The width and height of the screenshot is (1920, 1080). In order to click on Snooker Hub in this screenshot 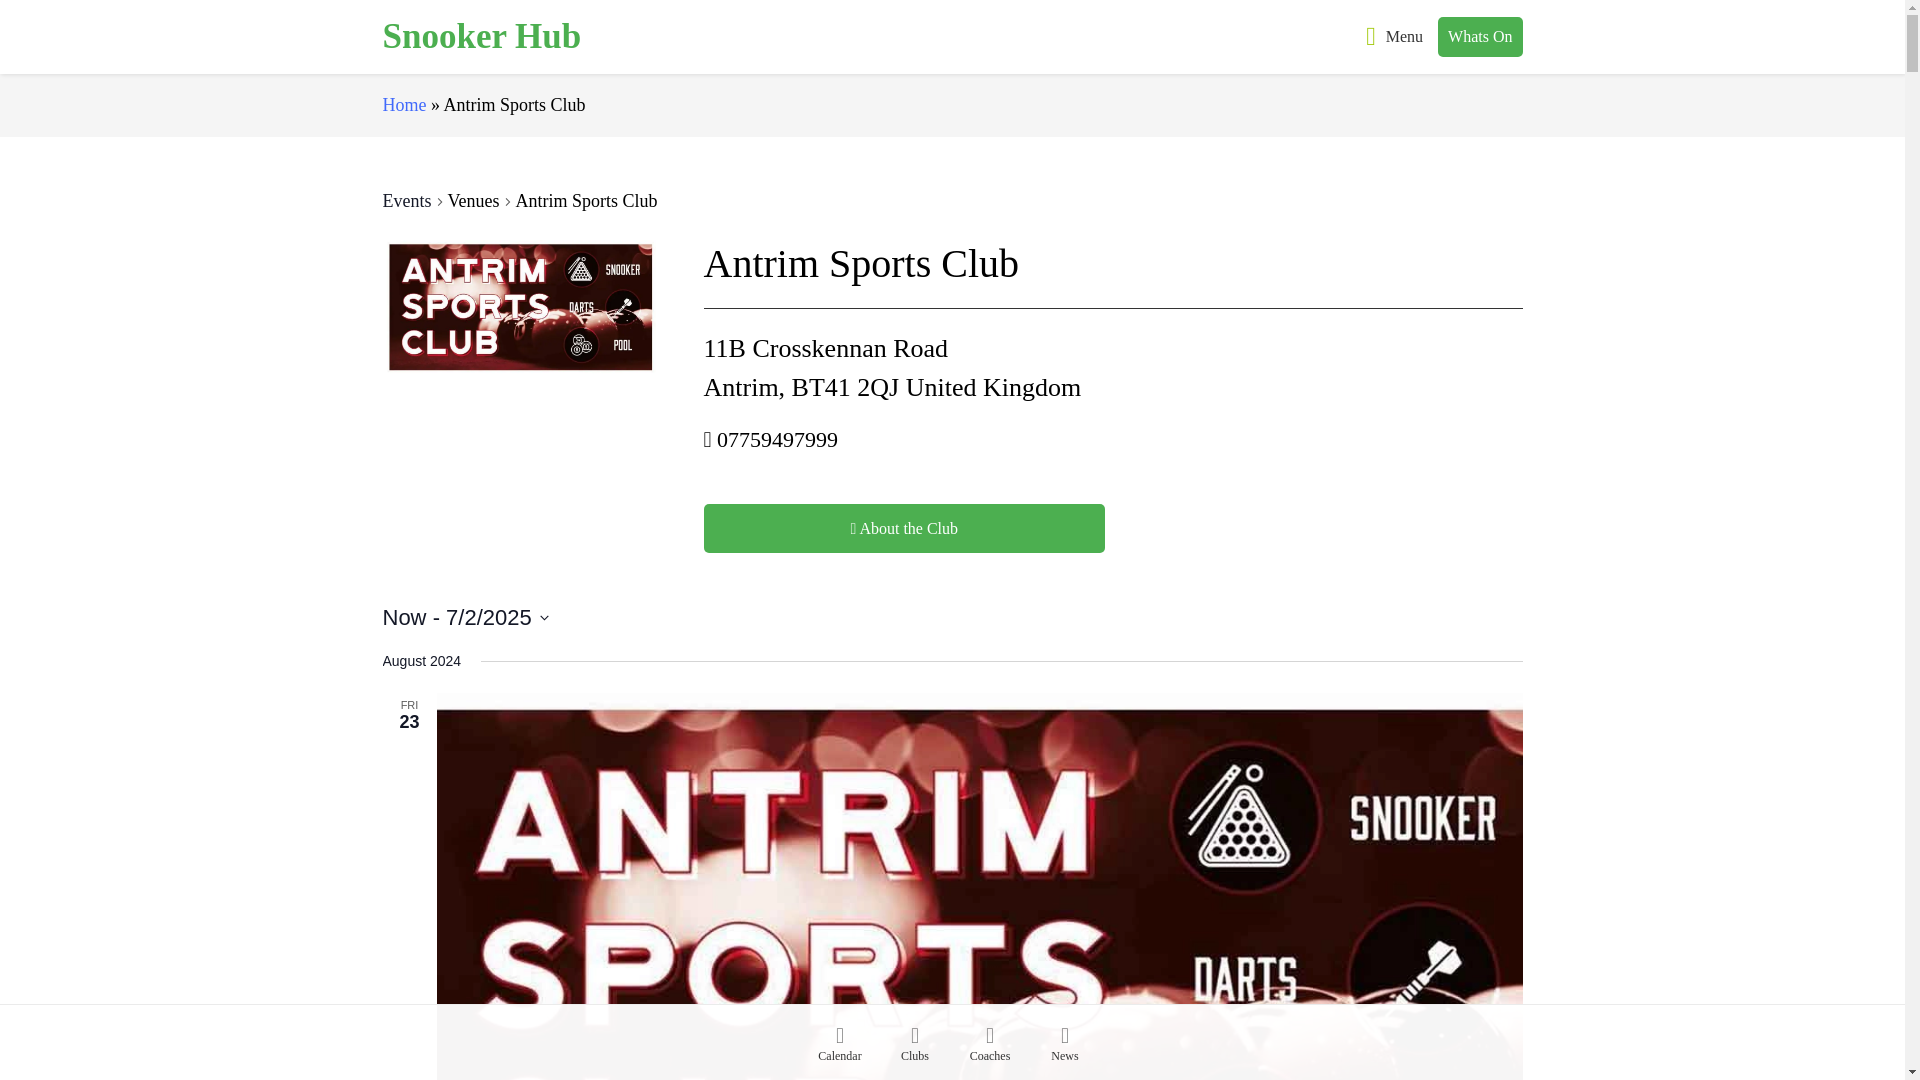, I will do `click(482, 37)`.